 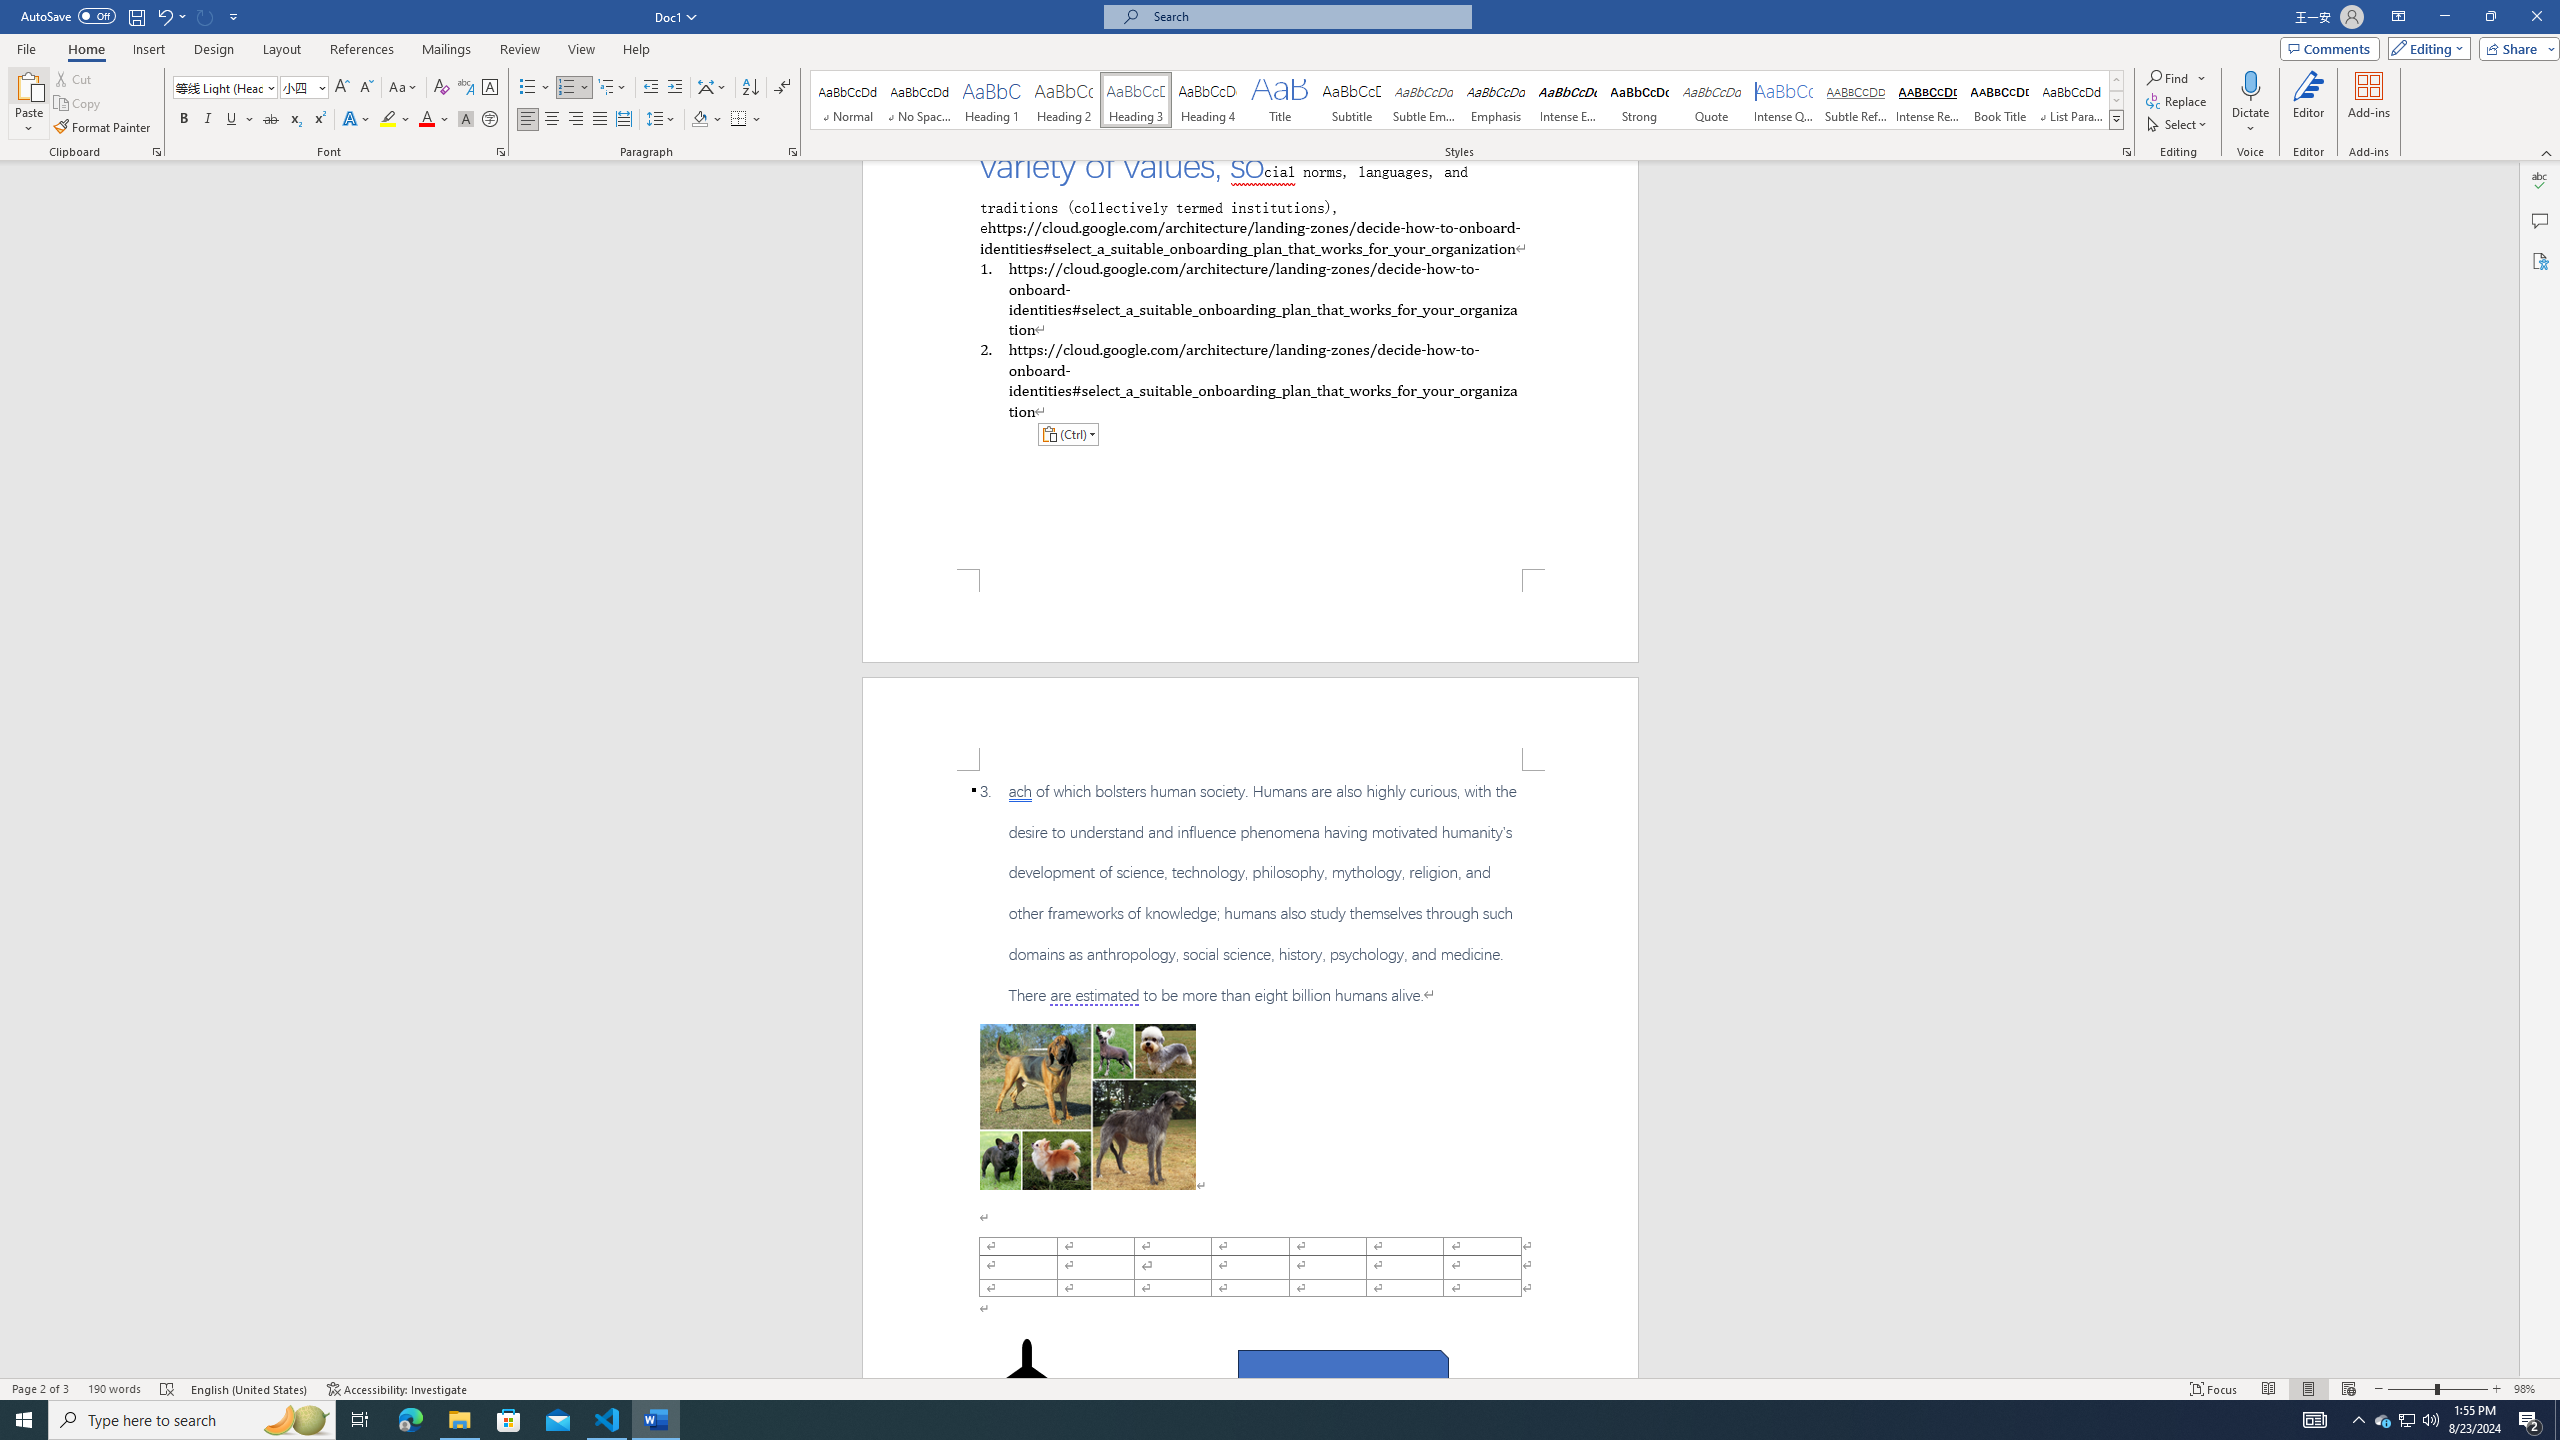 I want to click on Grow Font, so click(x=342, y=88).